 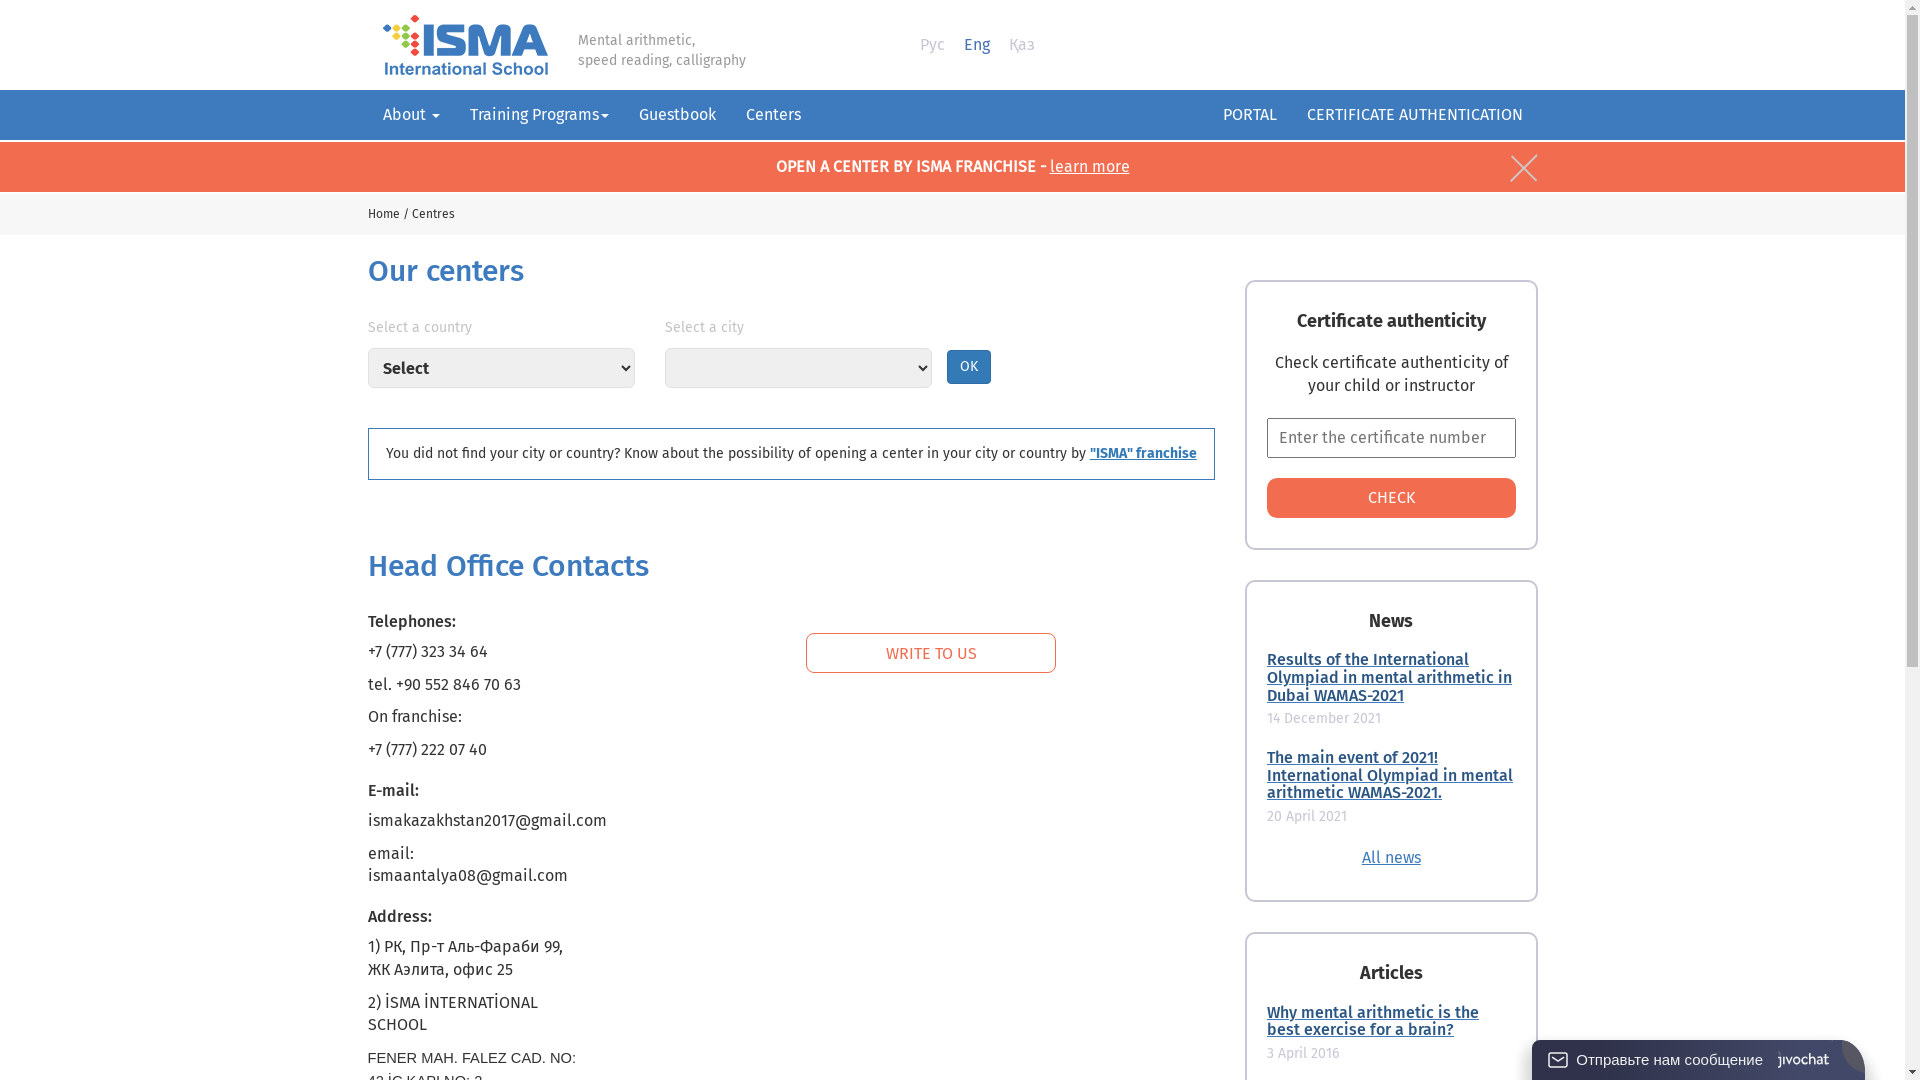 What do you see at coordinates (384, 214) in the screenshot?
I see `Home` at bounding box center [384, 214].